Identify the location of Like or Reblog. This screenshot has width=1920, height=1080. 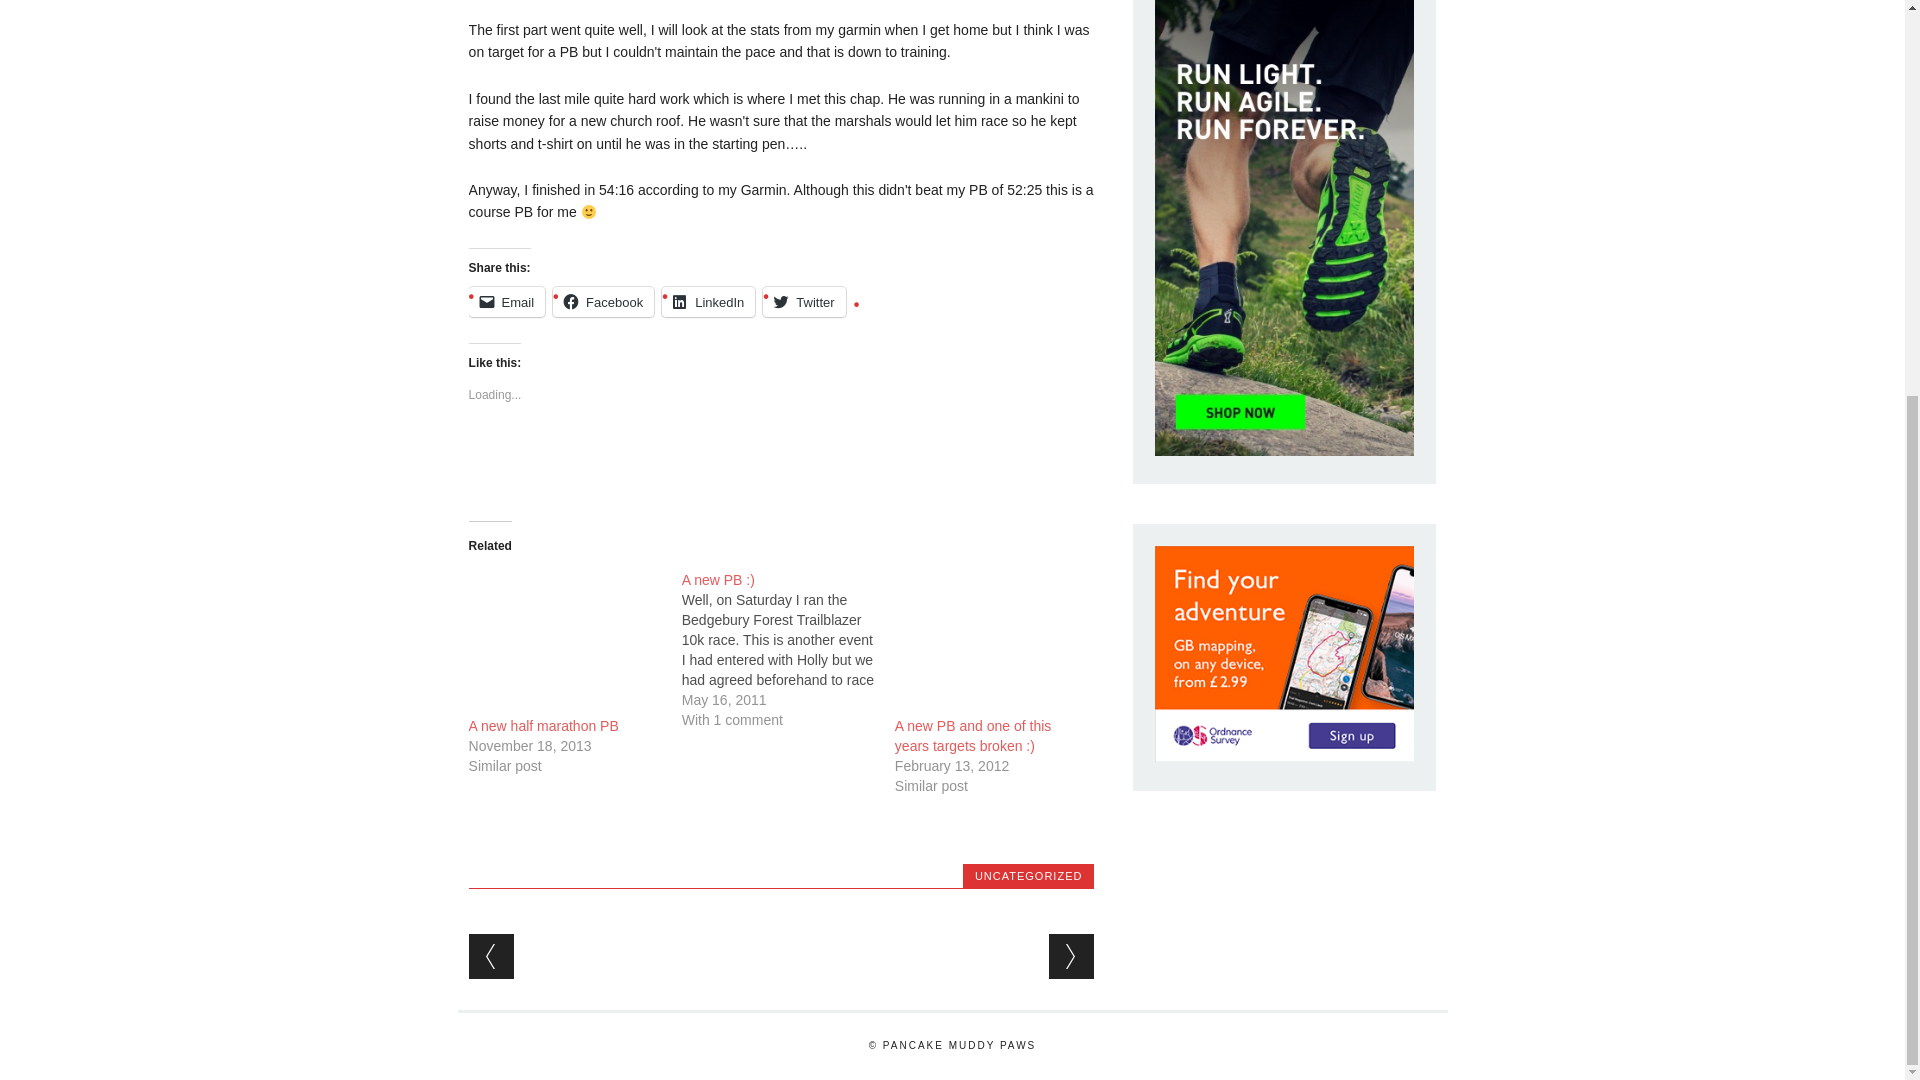
(781, 465).